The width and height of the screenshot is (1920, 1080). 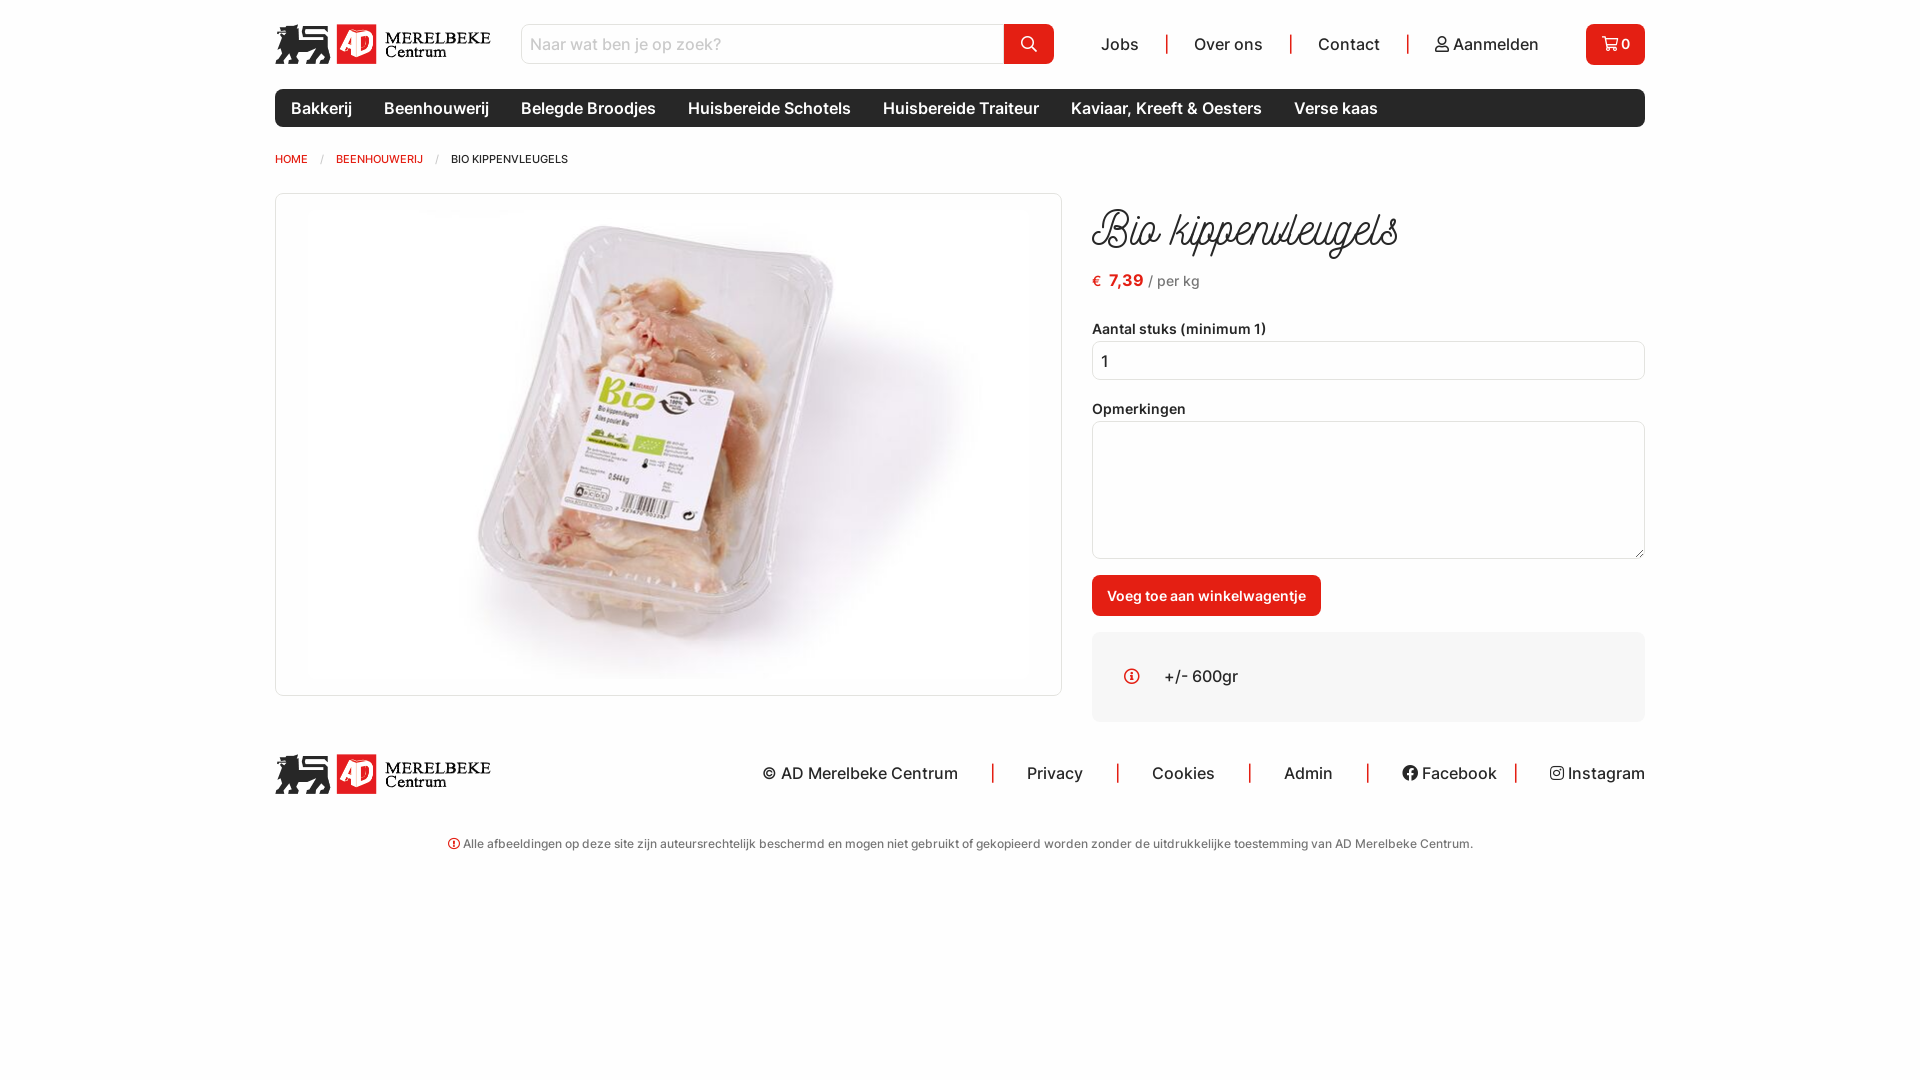 What do you see at coordinates (1487, 44) in the screenshot?
I see `Aanmelden` at bounding box center [1487, 44].